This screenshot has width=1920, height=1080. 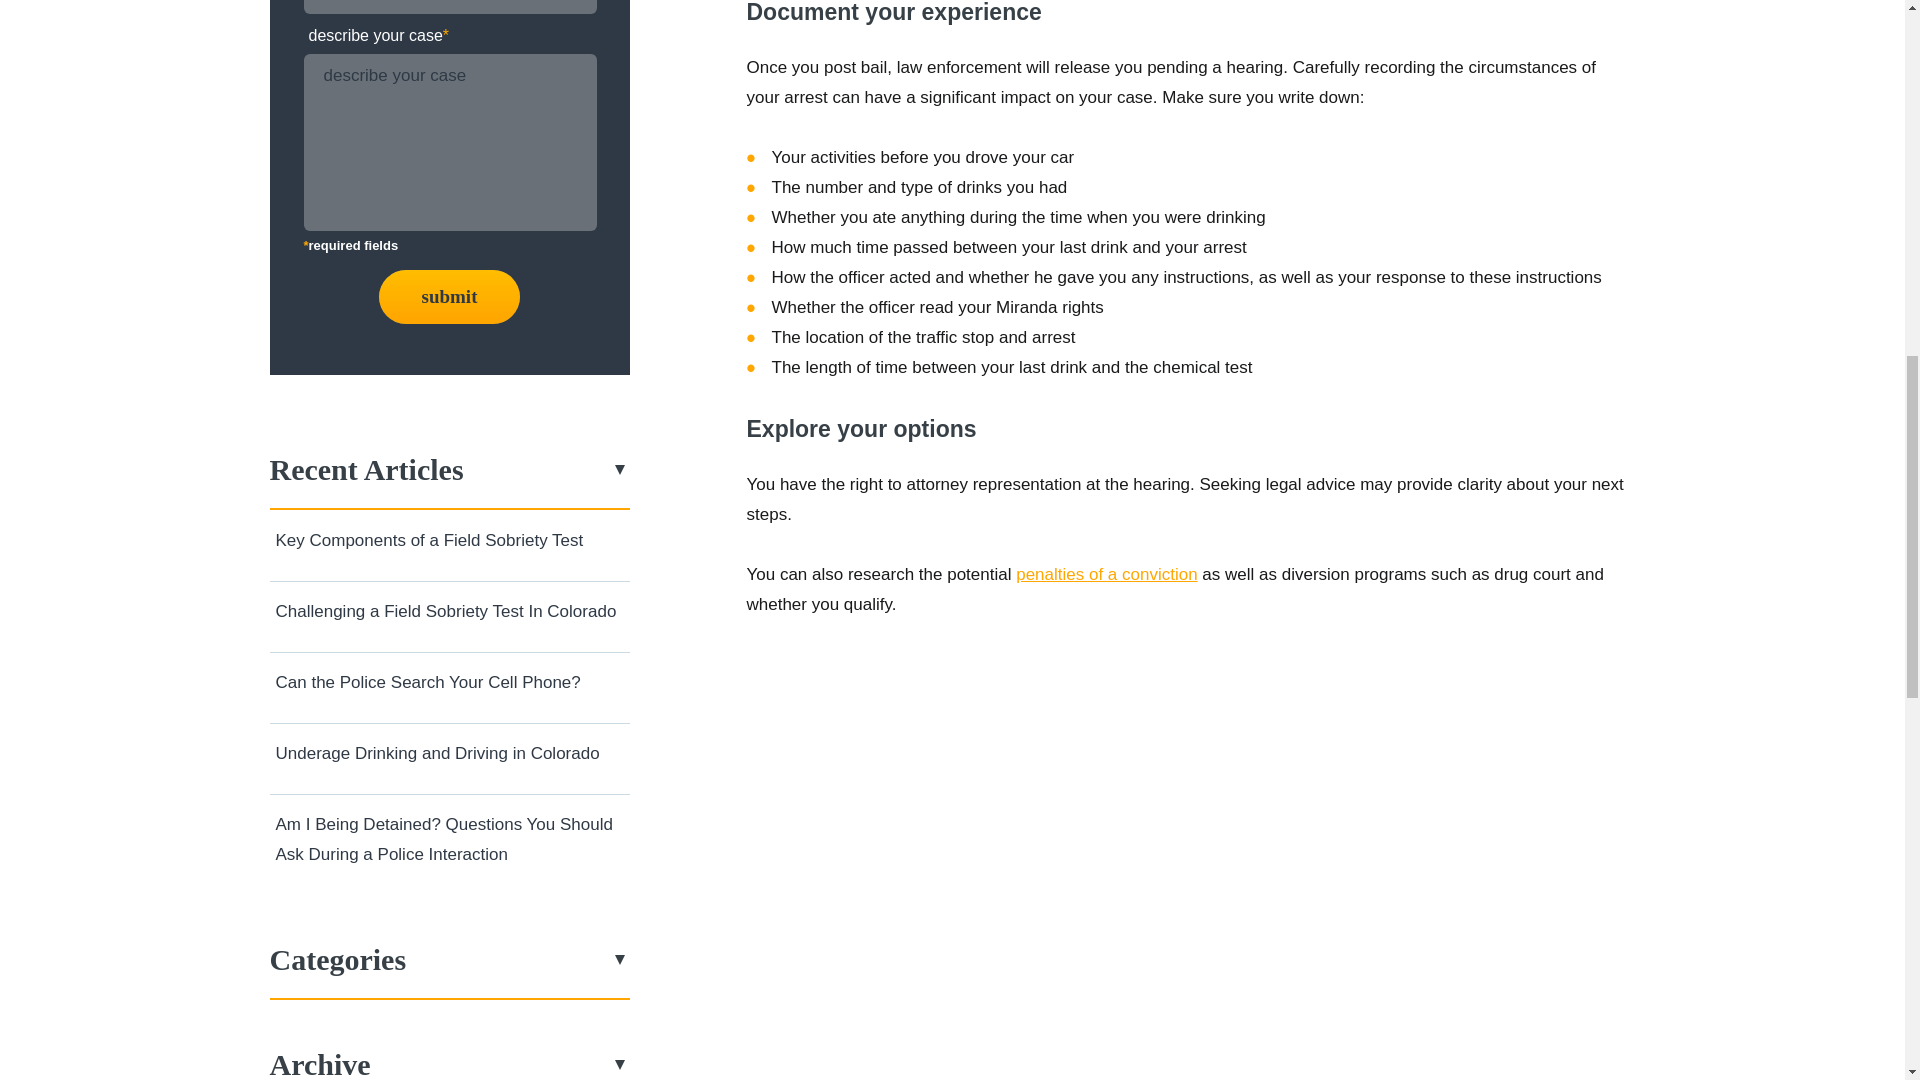 What do you see at coordinates (428, 682) in the screenshot?
I see `Can the Police Search Your Cell Phone?` at bounding box center [428, 682].